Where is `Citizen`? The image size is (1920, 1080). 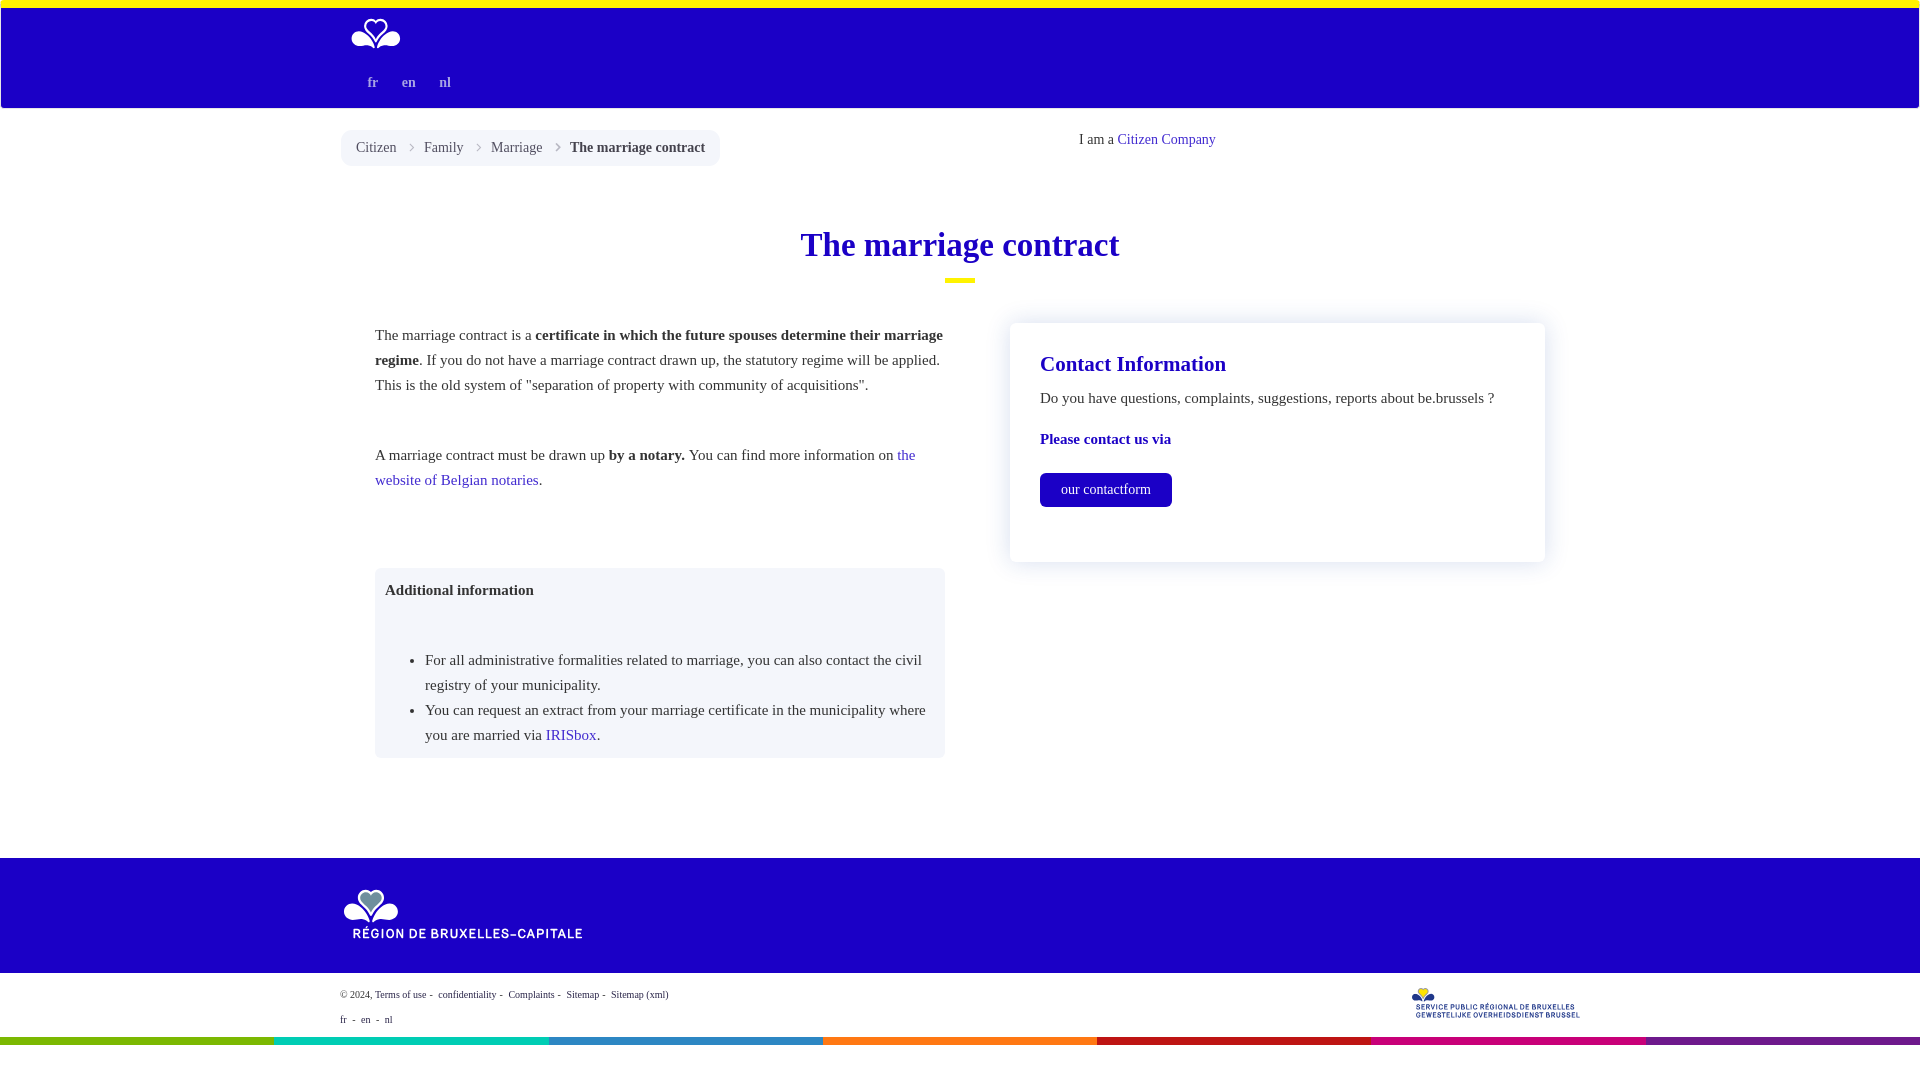
Citizen is located at coordinates (1137, 138).